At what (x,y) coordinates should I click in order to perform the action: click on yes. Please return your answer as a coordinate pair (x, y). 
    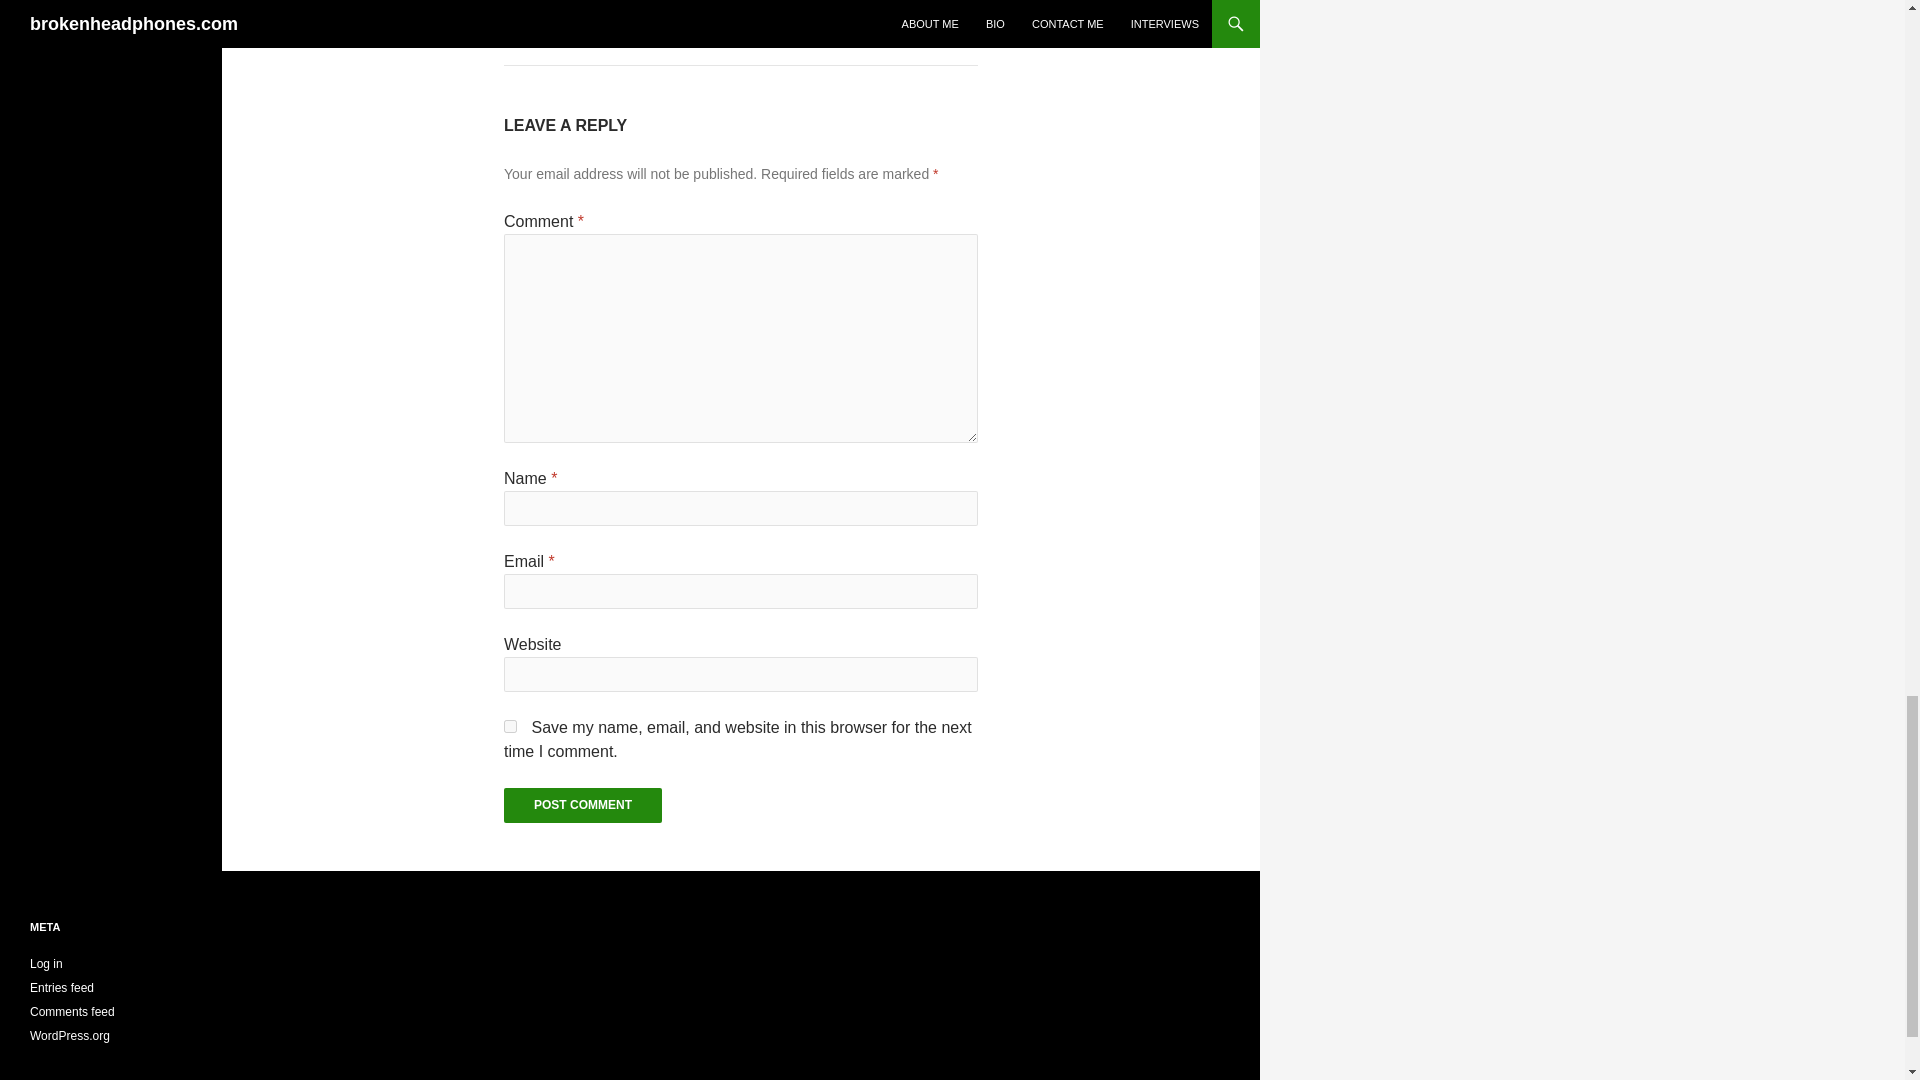
    Looking at the image, I should click on (510, 726).